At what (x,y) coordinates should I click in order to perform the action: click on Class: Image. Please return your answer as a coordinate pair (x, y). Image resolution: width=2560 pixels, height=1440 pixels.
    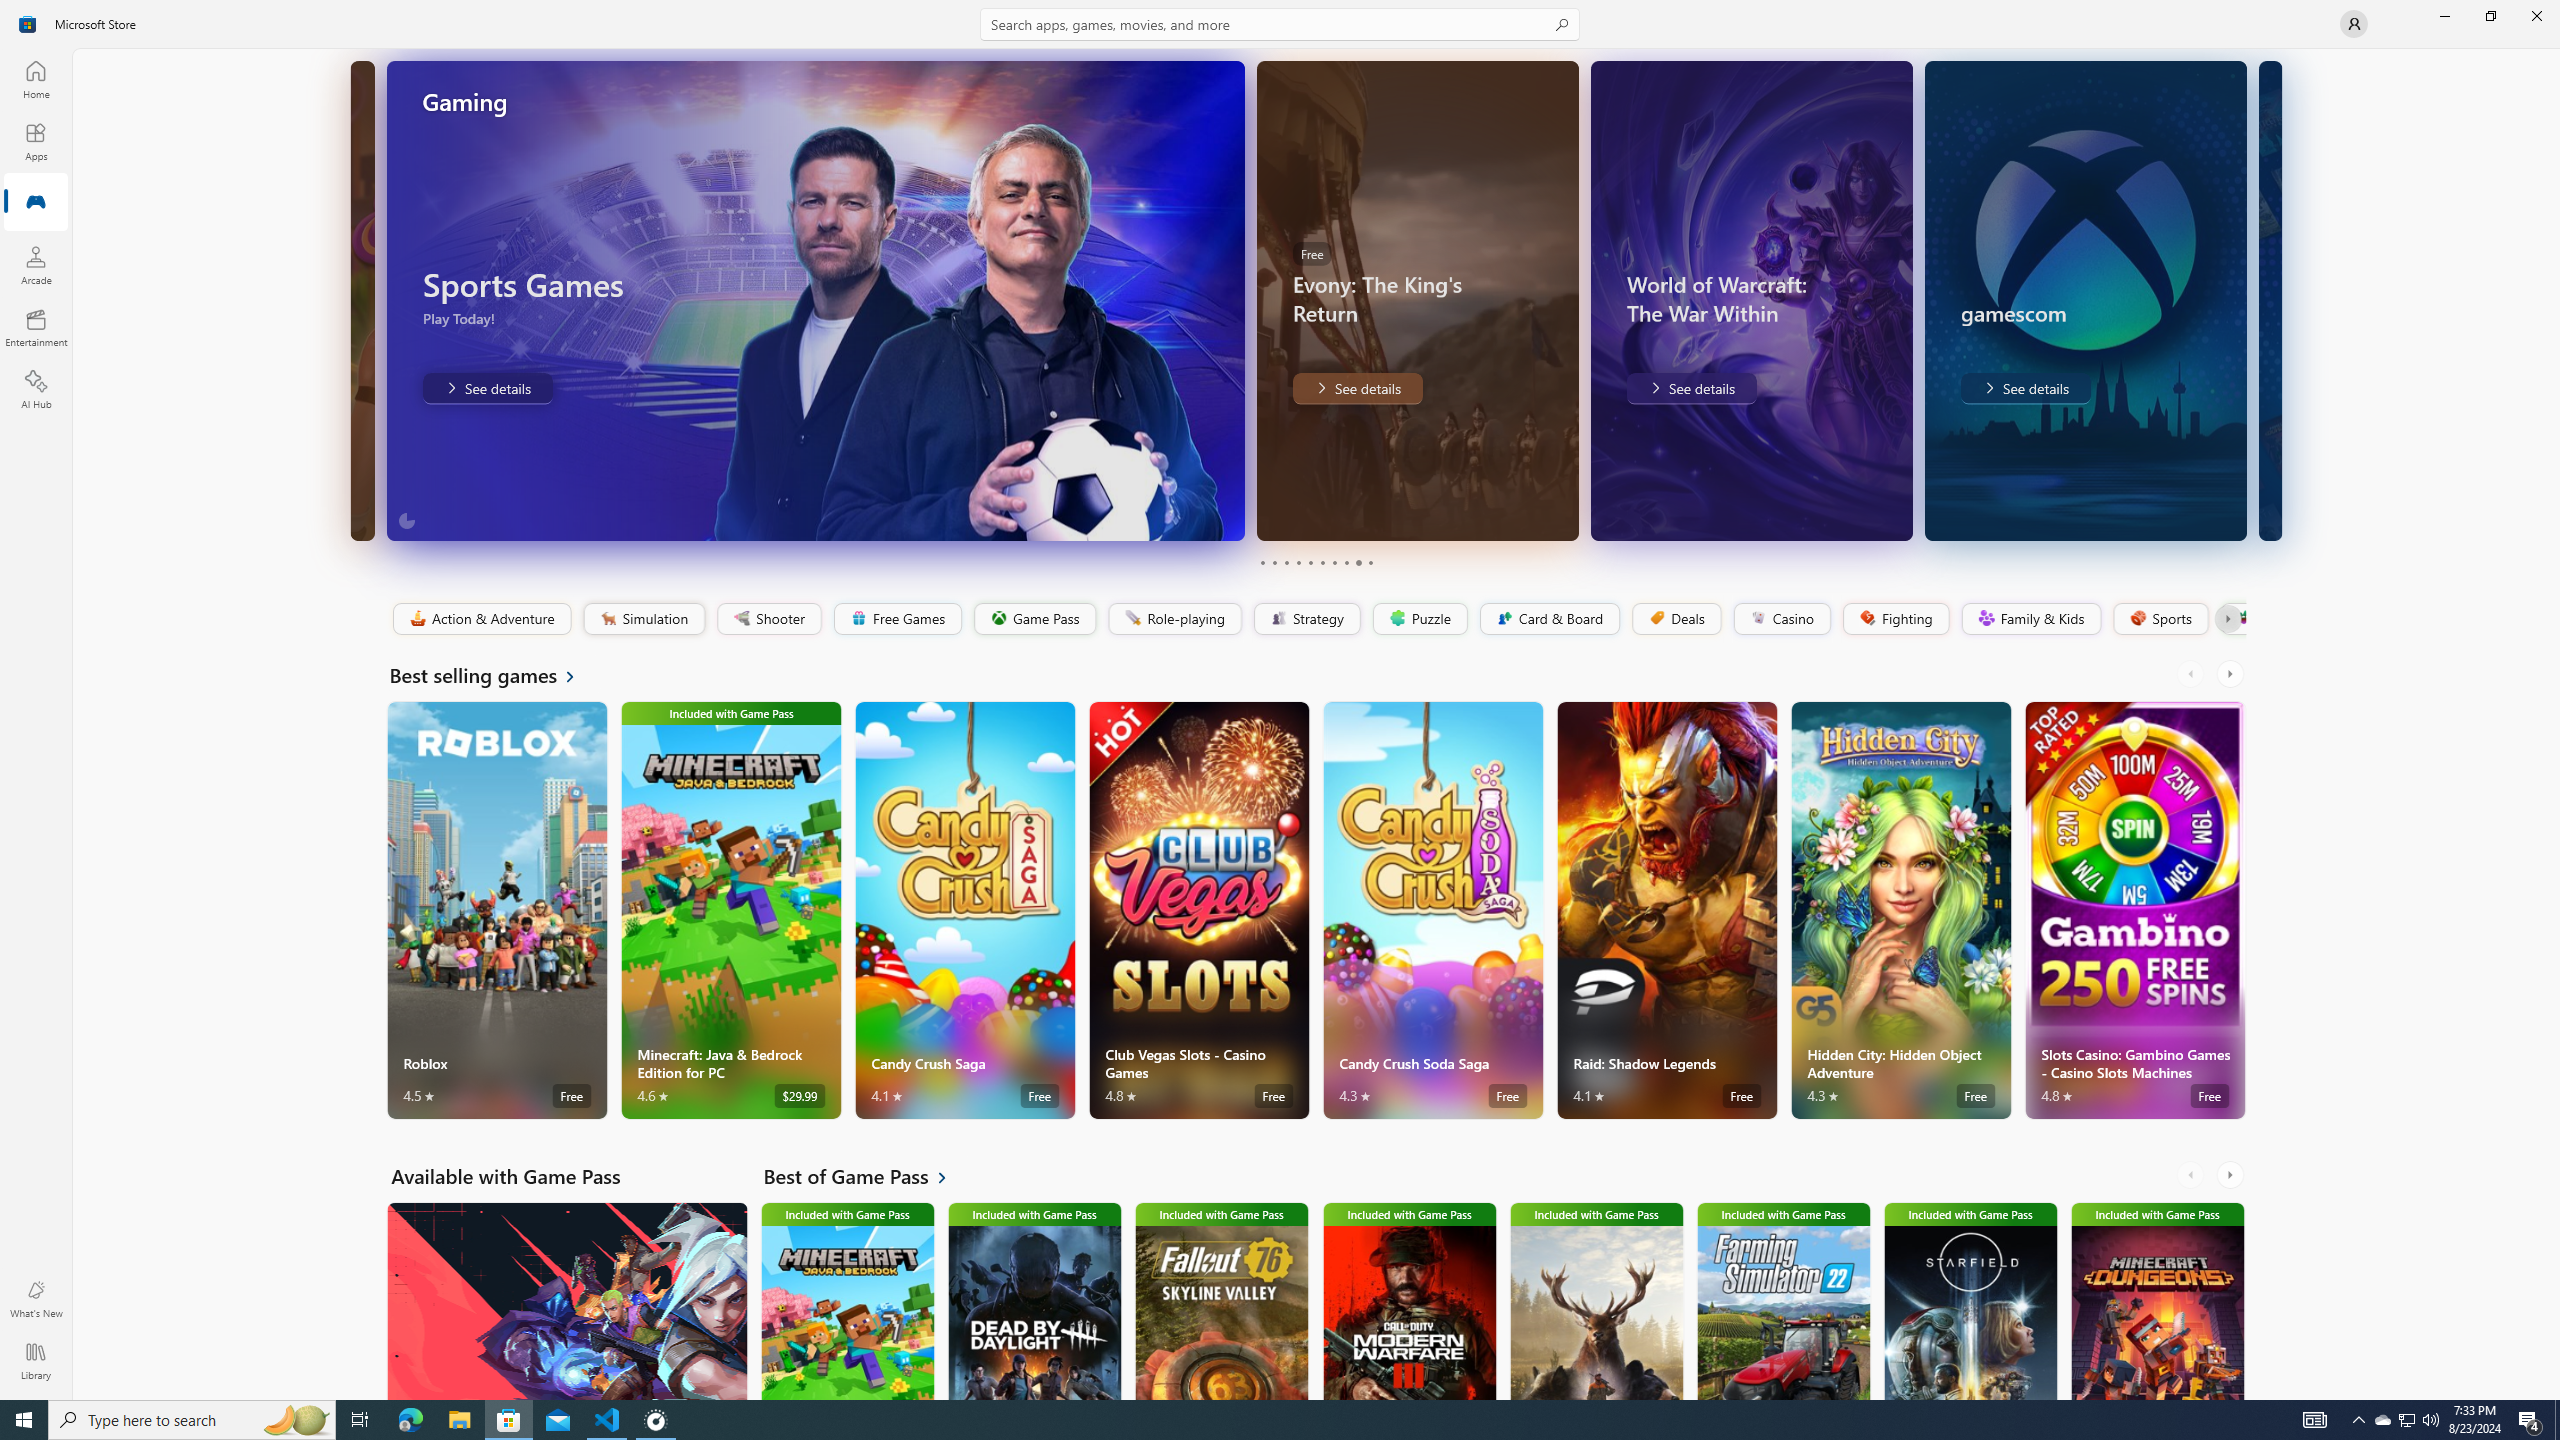
    Looking at the image, I should click on (2241, 618).